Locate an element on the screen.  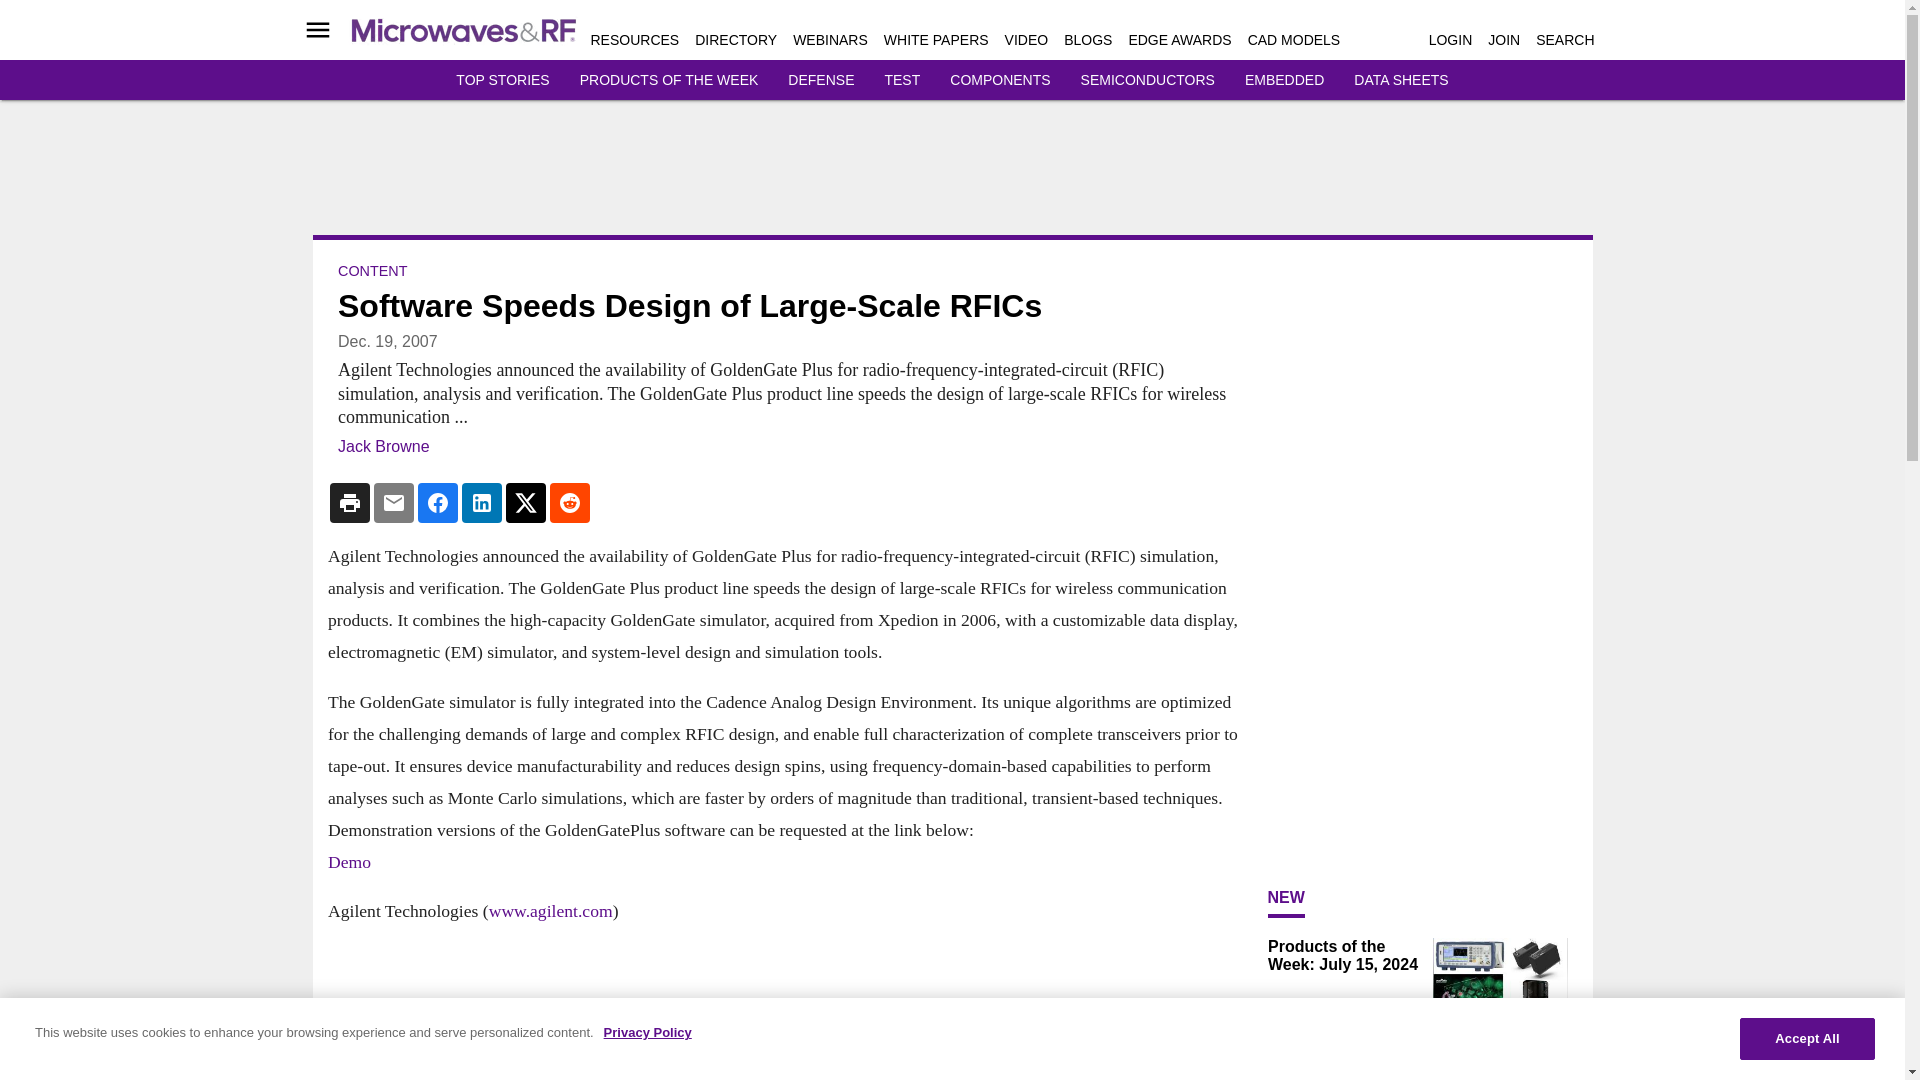
DEFENSE is located at coordinates (820, 80).